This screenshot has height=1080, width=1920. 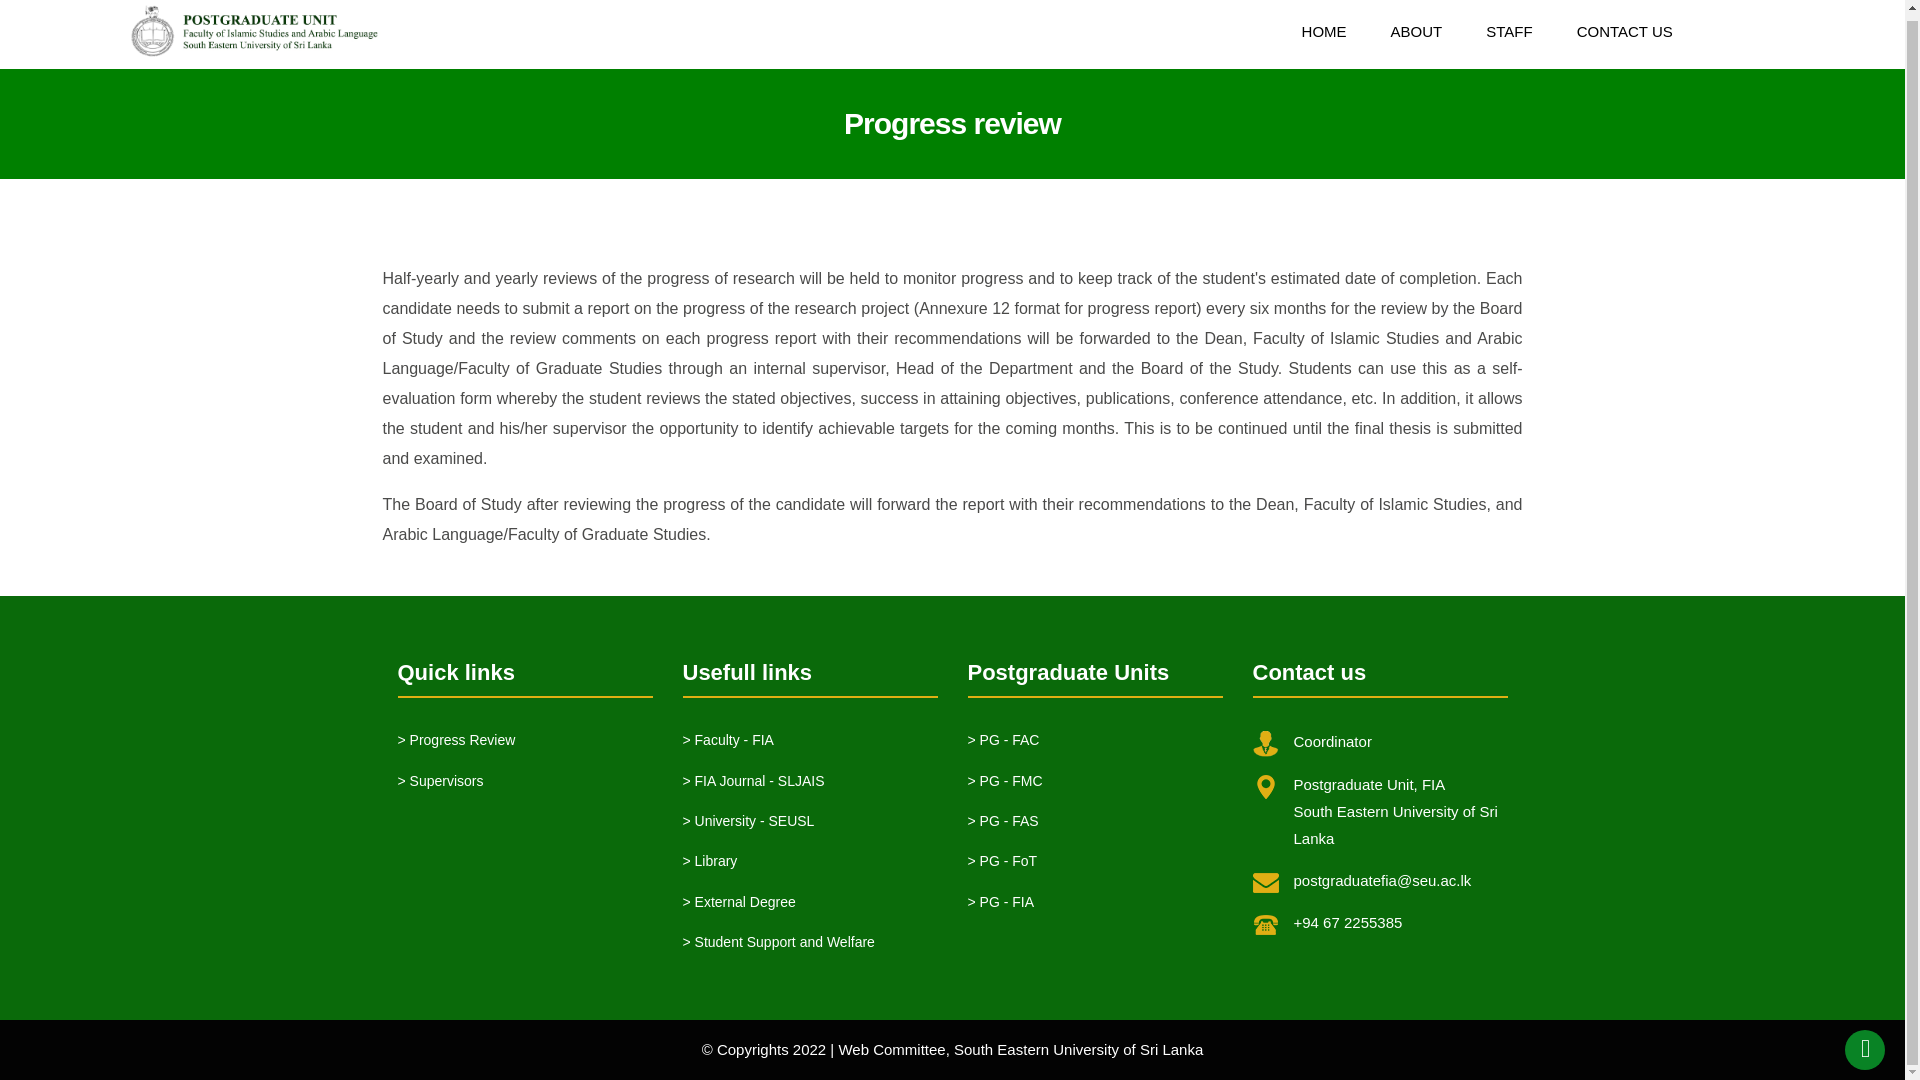 What do you see at coordinates (1508, 30) in the screenshot?
I see `STAFF` at bounding box center [1508, 30].